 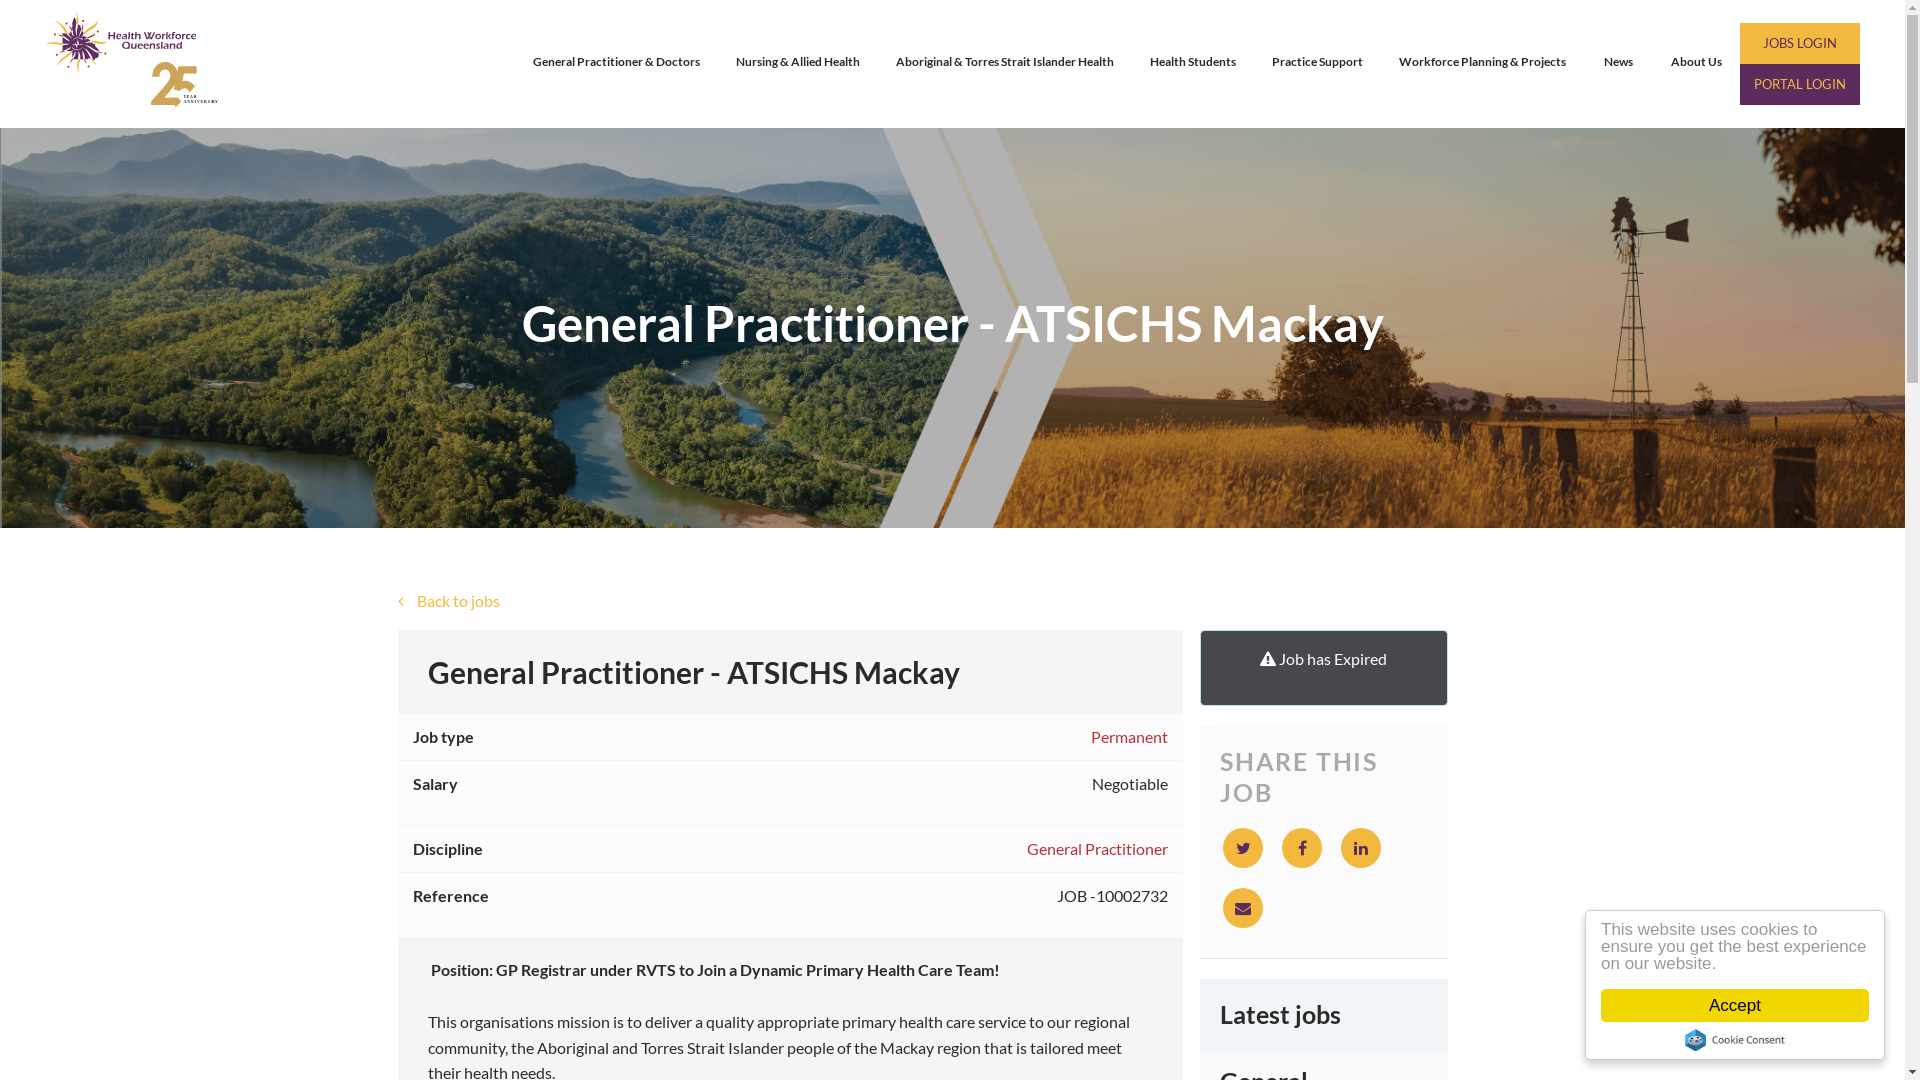 I want to click on Practice Support, so click(x=1318, y=64).